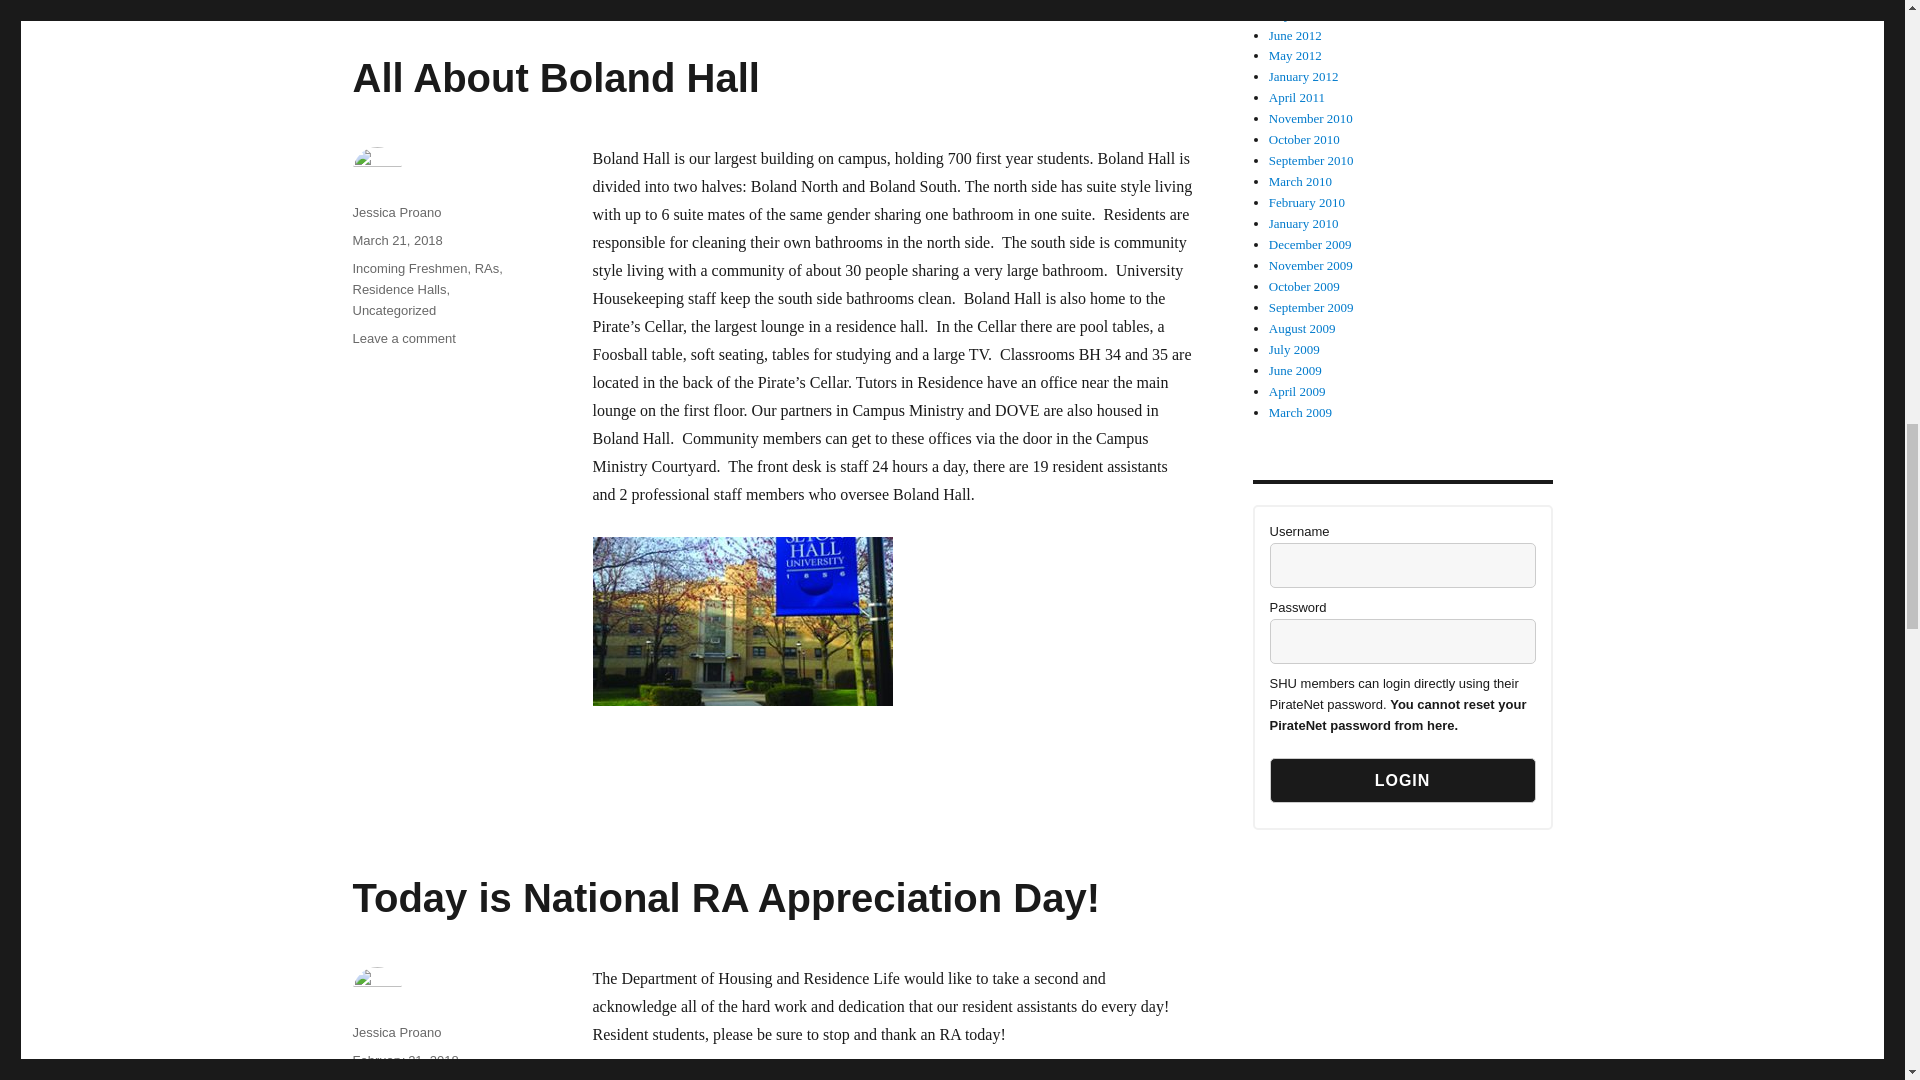 This screenshot has height=1080, width=1920. Describe the element at coordinates (404, 1060) in the screenshot. I see `February 21, 2018` at that location.